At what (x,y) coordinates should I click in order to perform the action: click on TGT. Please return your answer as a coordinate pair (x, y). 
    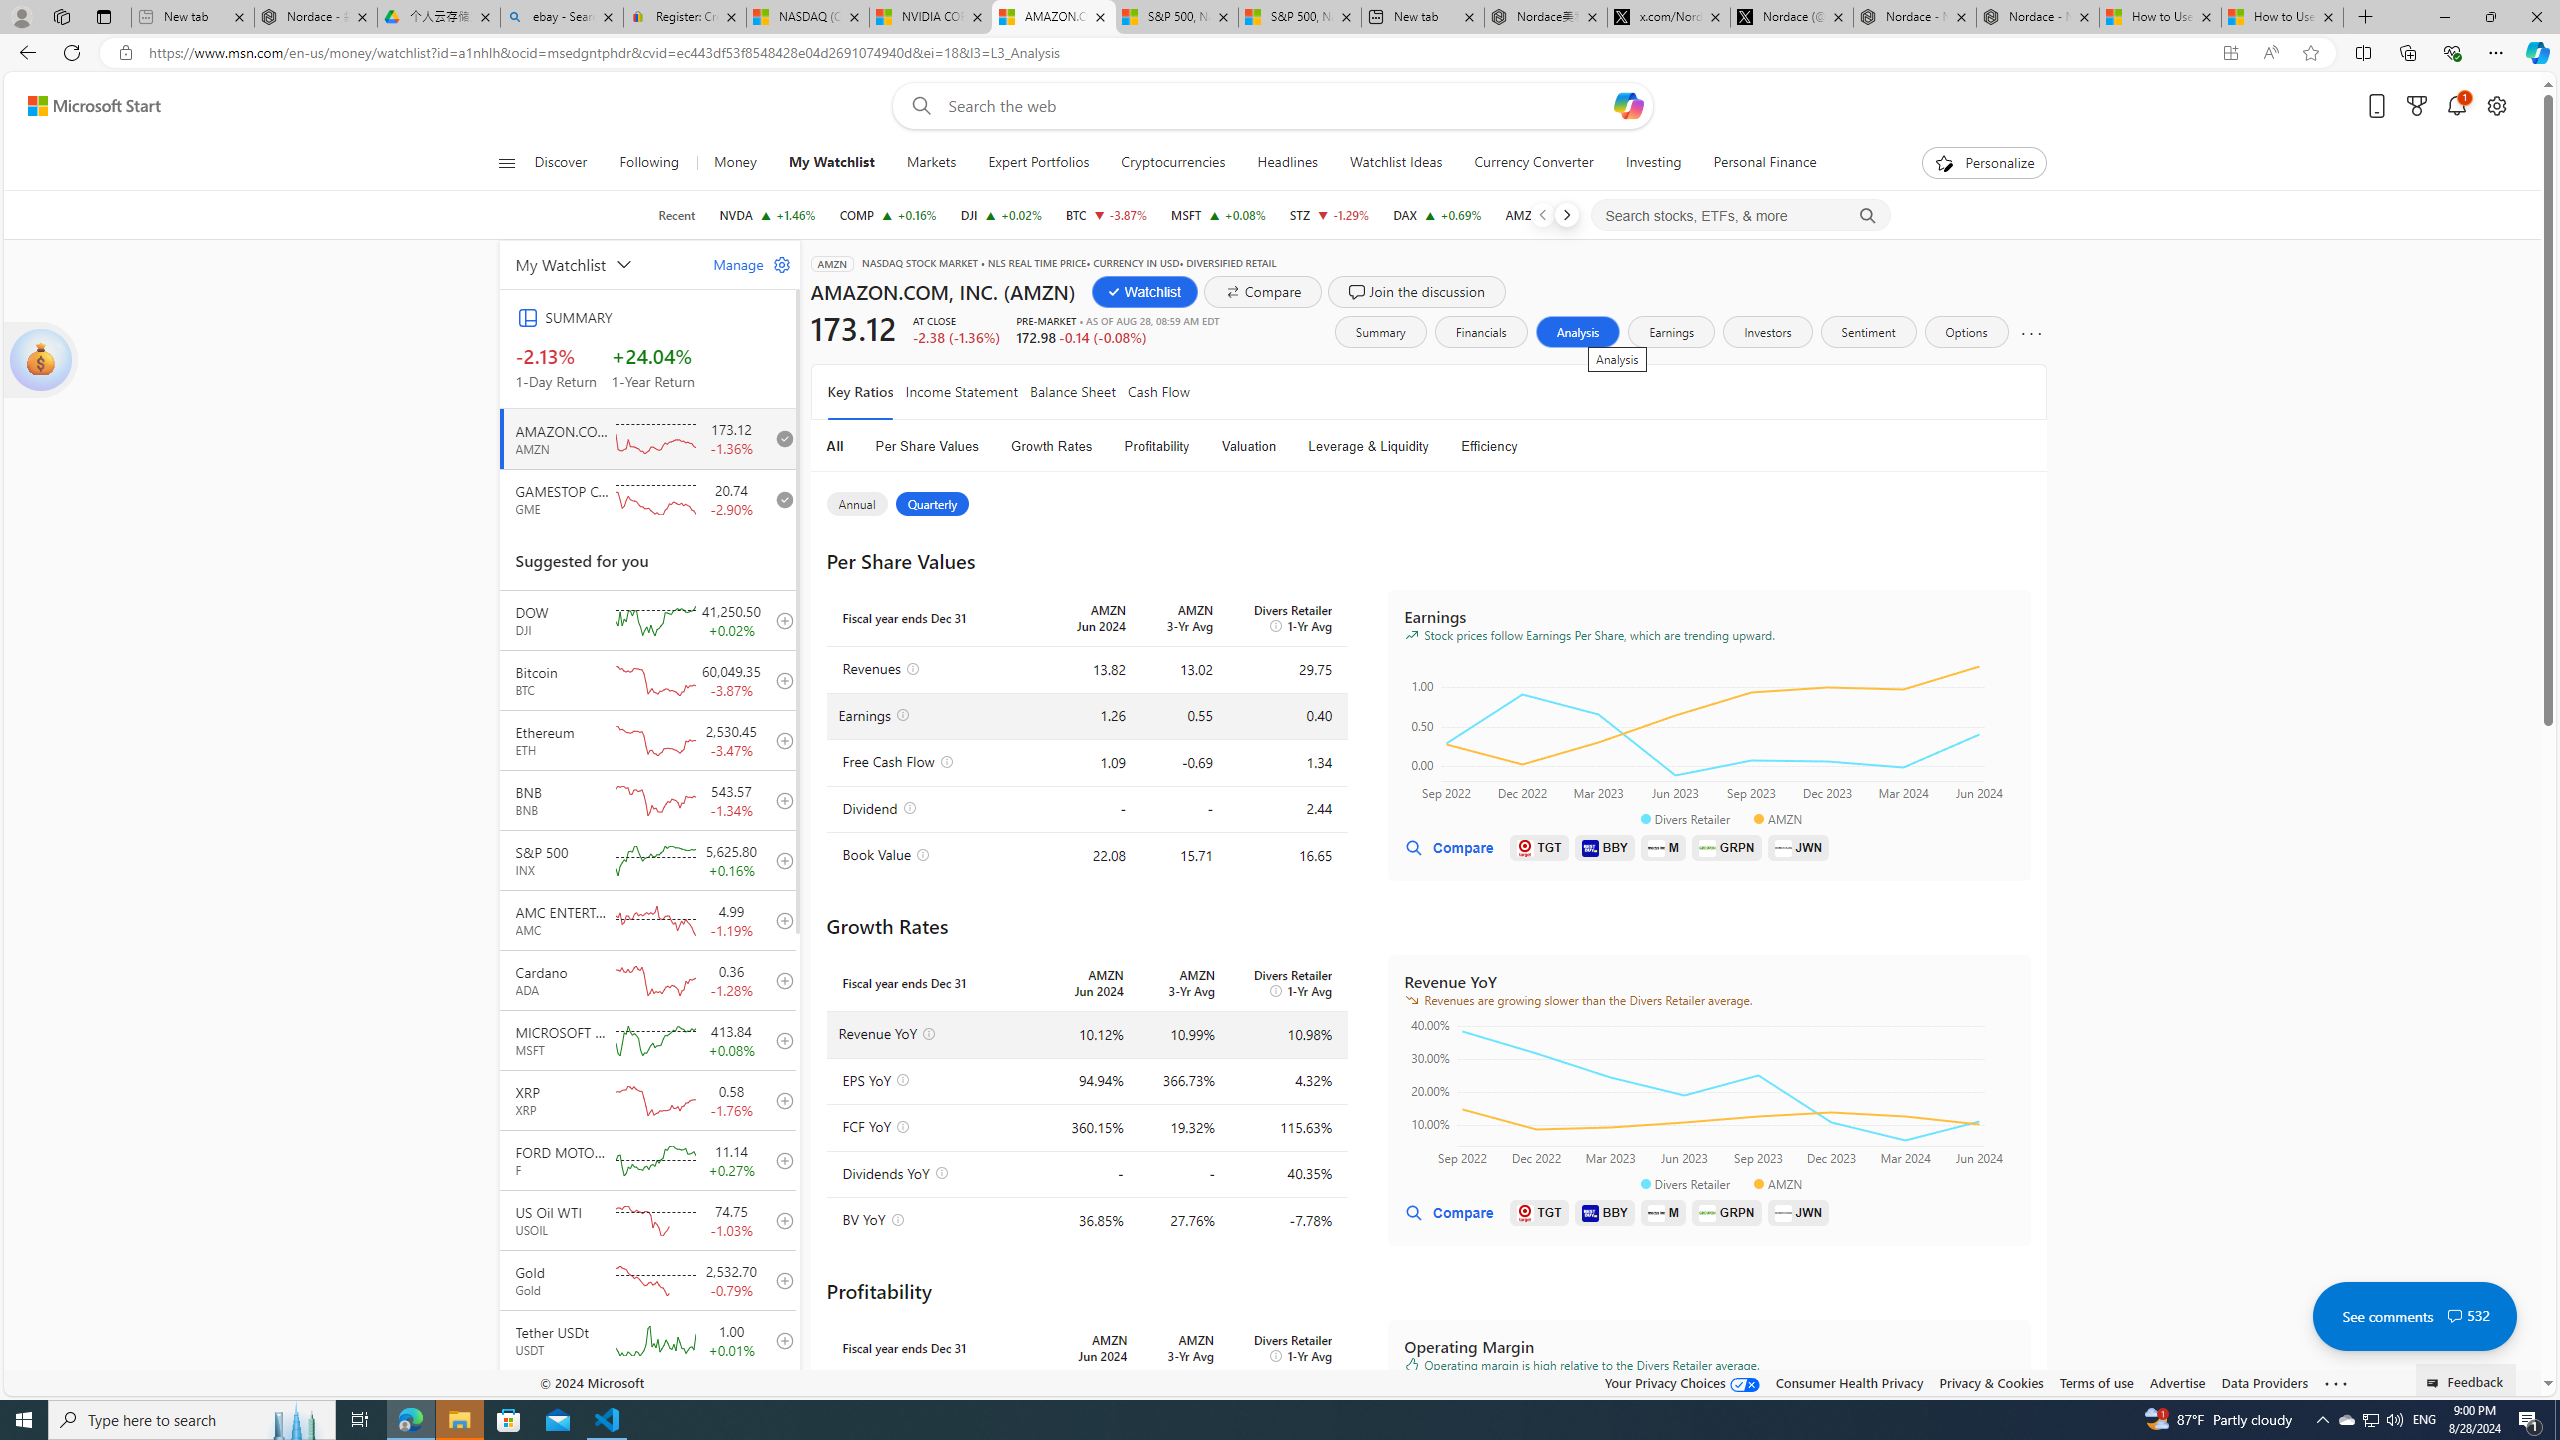
    Looking at the image, I should click on (1538, 1212).